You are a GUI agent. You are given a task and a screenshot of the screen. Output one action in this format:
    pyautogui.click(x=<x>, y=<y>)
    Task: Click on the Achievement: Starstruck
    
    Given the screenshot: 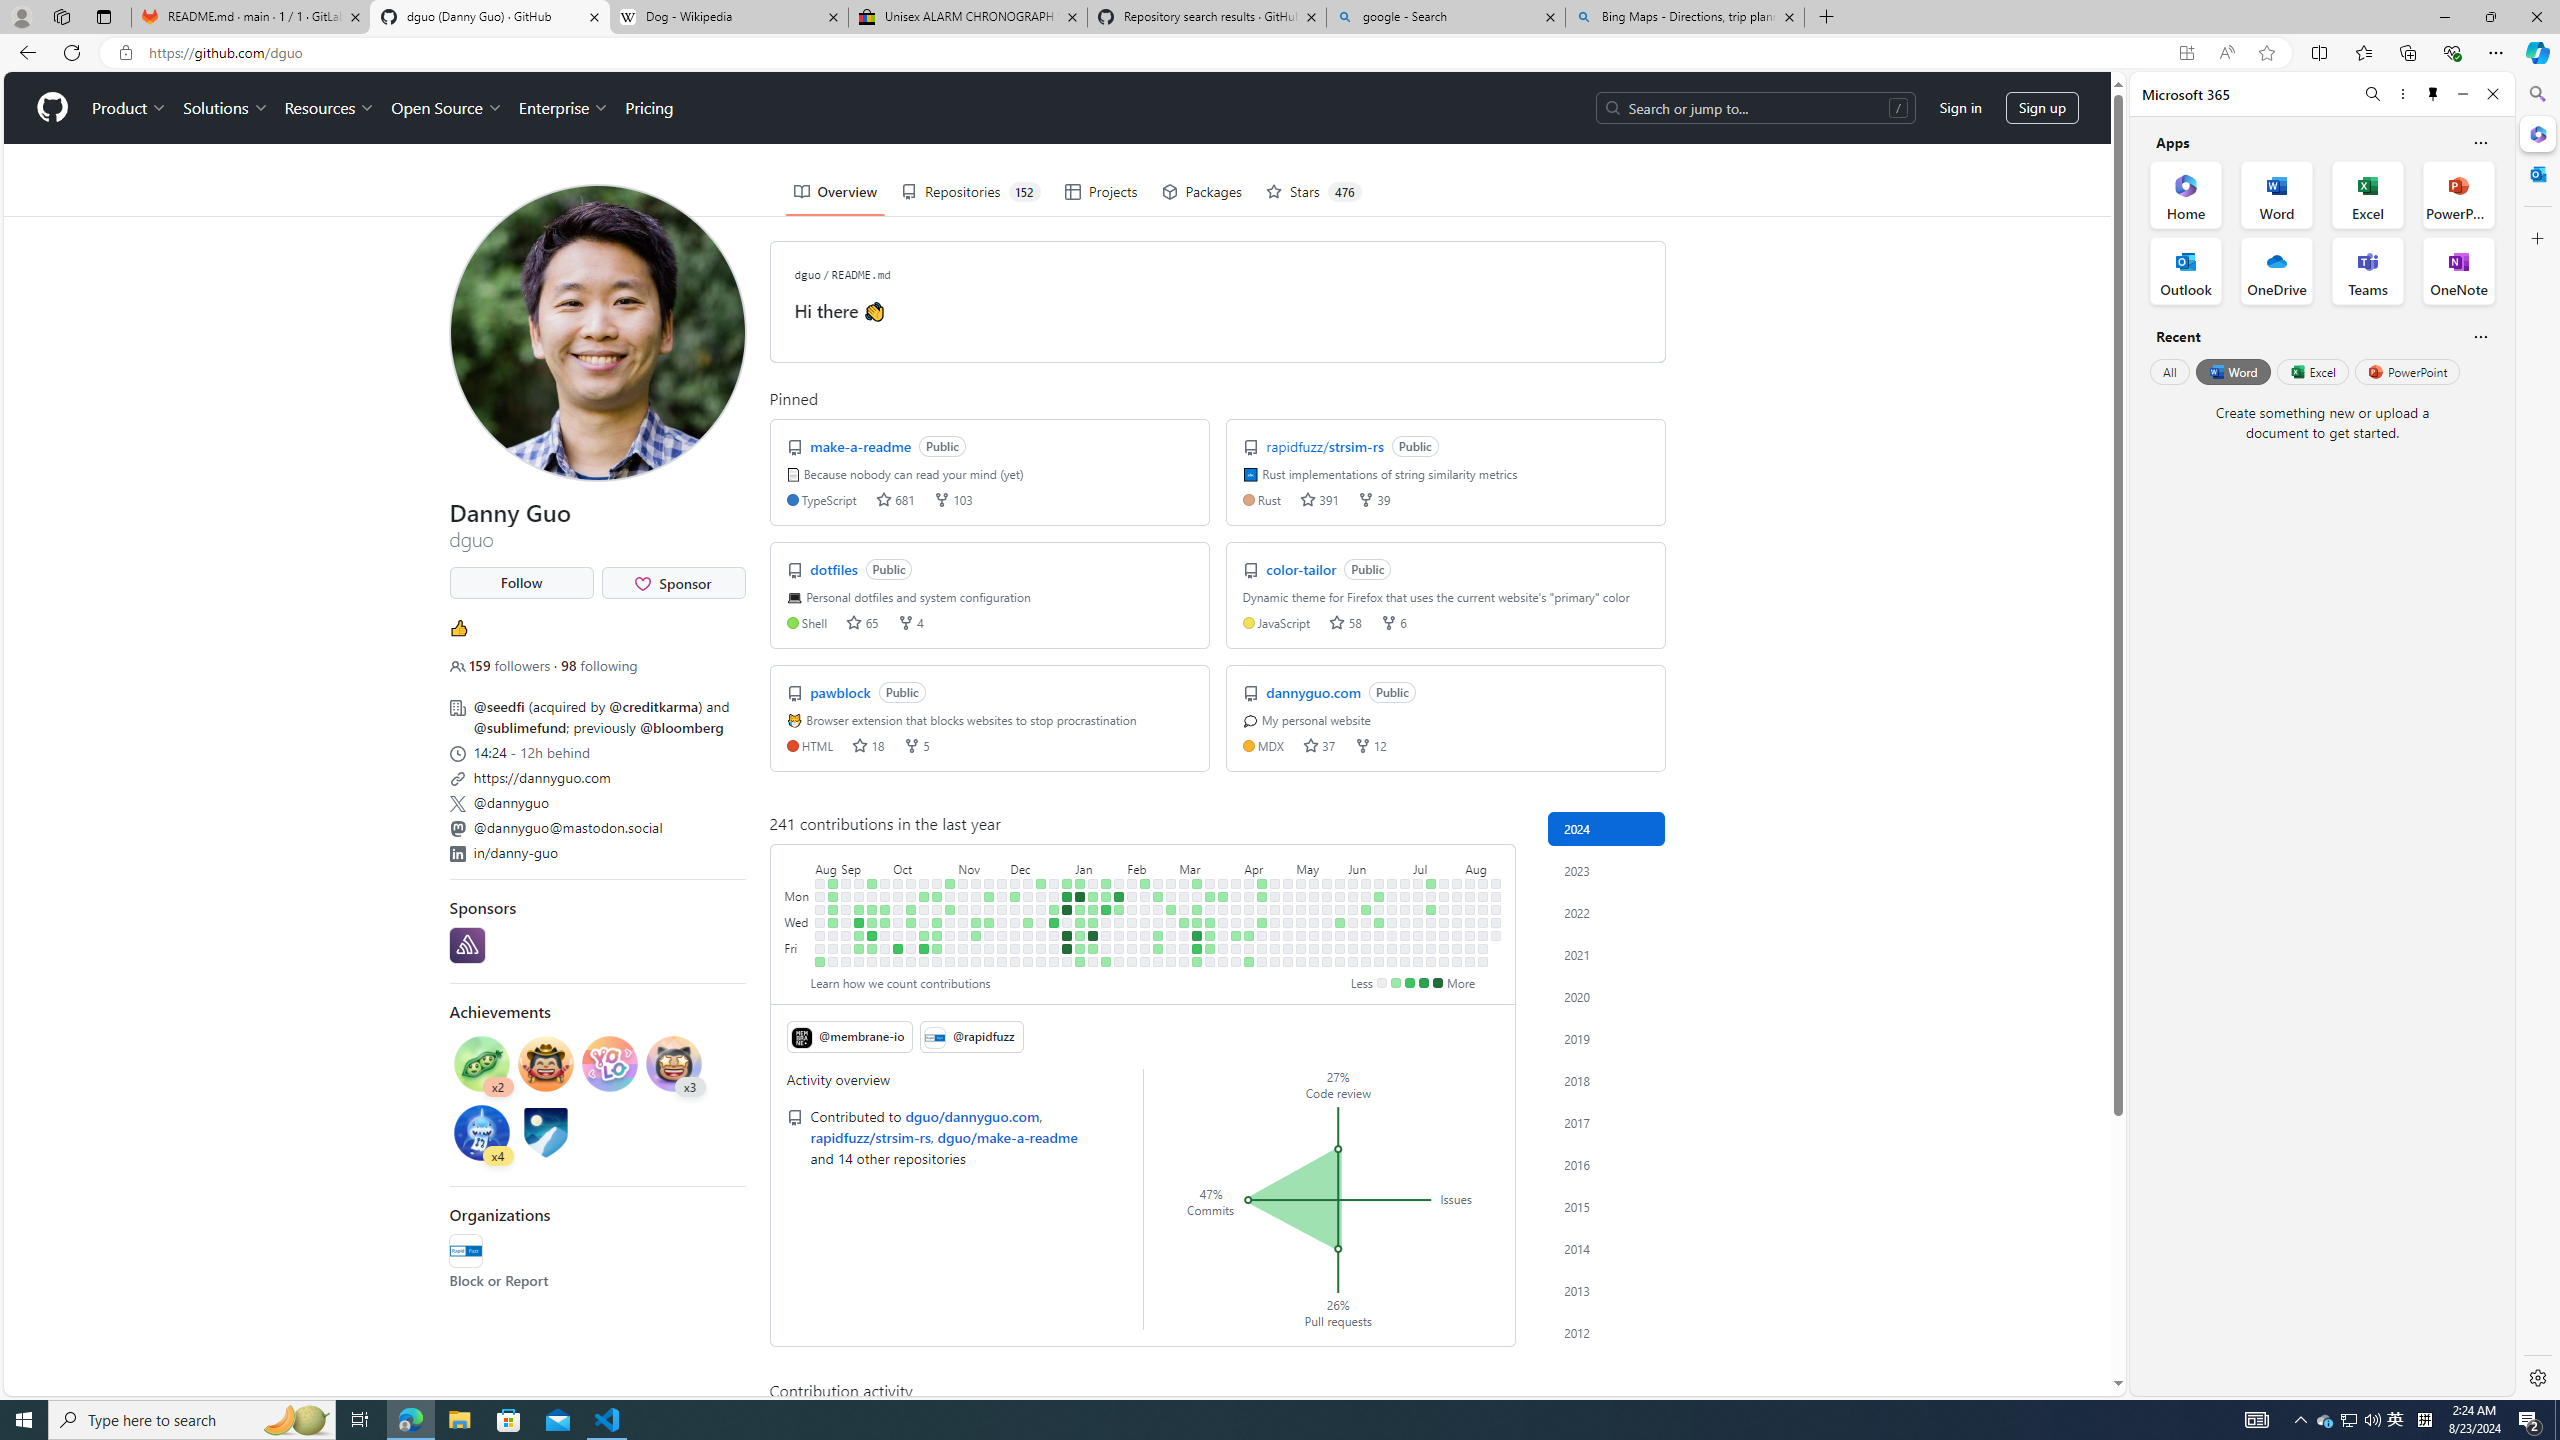 What is the action you would take?
    pyautogui.click(x=673, y=1064)
    